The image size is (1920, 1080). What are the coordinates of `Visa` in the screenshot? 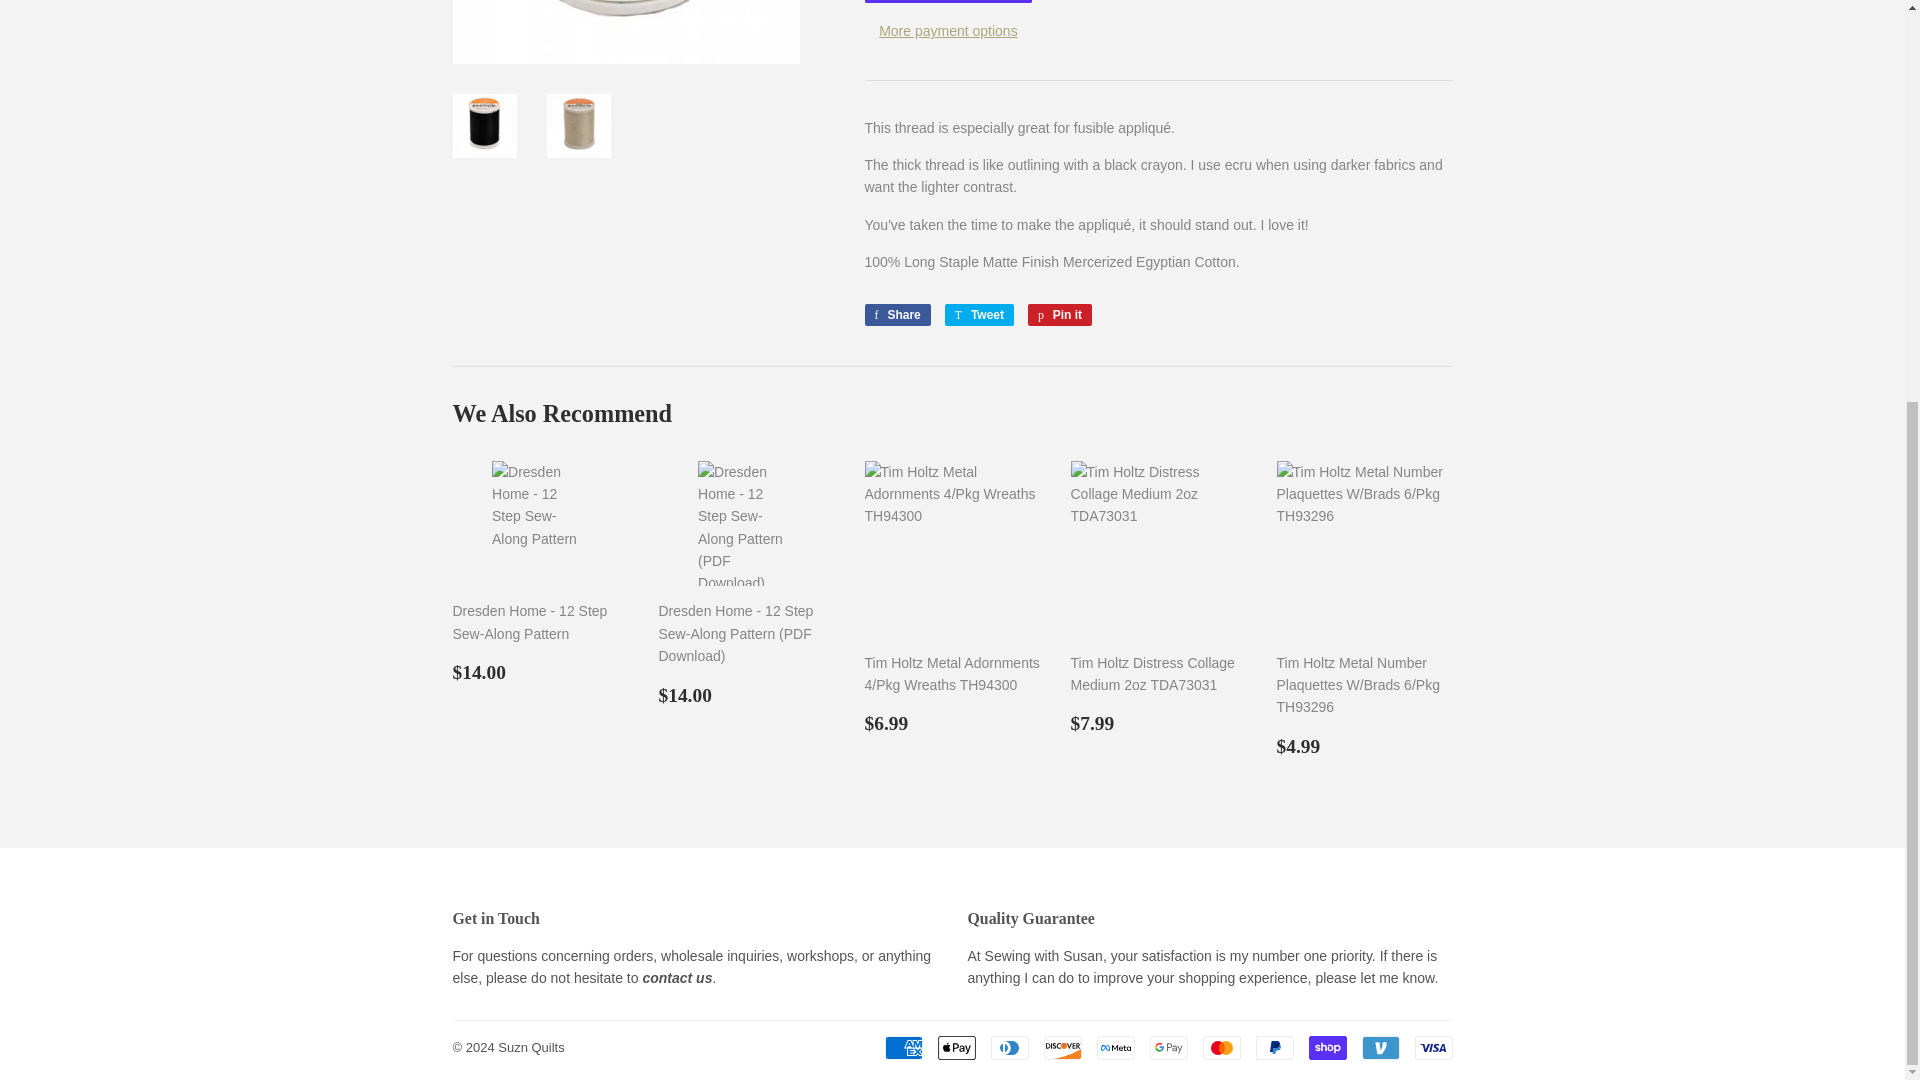 It's located at (1432, 1047).